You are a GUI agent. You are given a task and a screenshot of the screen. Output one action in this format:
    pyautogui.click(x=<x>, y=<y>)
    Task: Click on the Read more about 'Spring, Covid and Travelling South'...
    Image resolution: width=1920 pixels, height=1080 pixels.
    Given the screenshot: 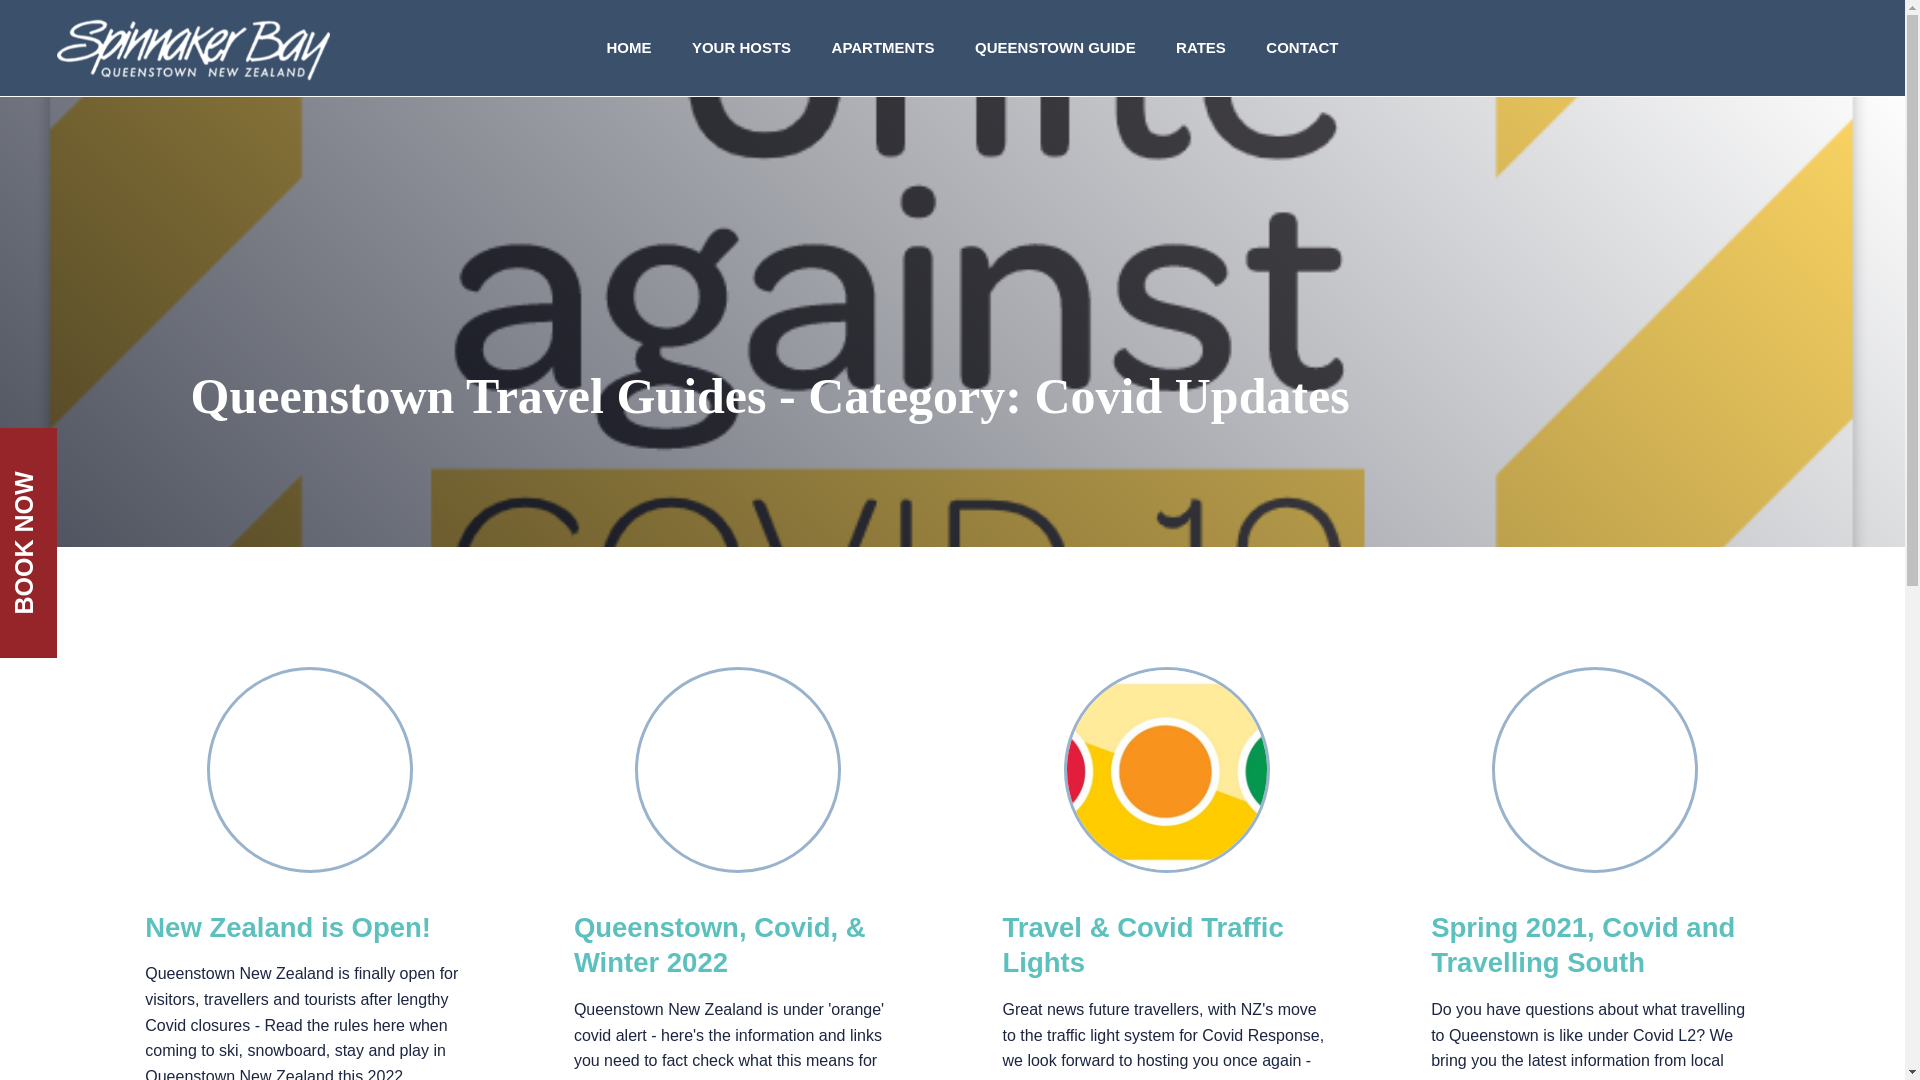 What is the action you would take?
    pyautogui.click(x=1595, y=770)
    